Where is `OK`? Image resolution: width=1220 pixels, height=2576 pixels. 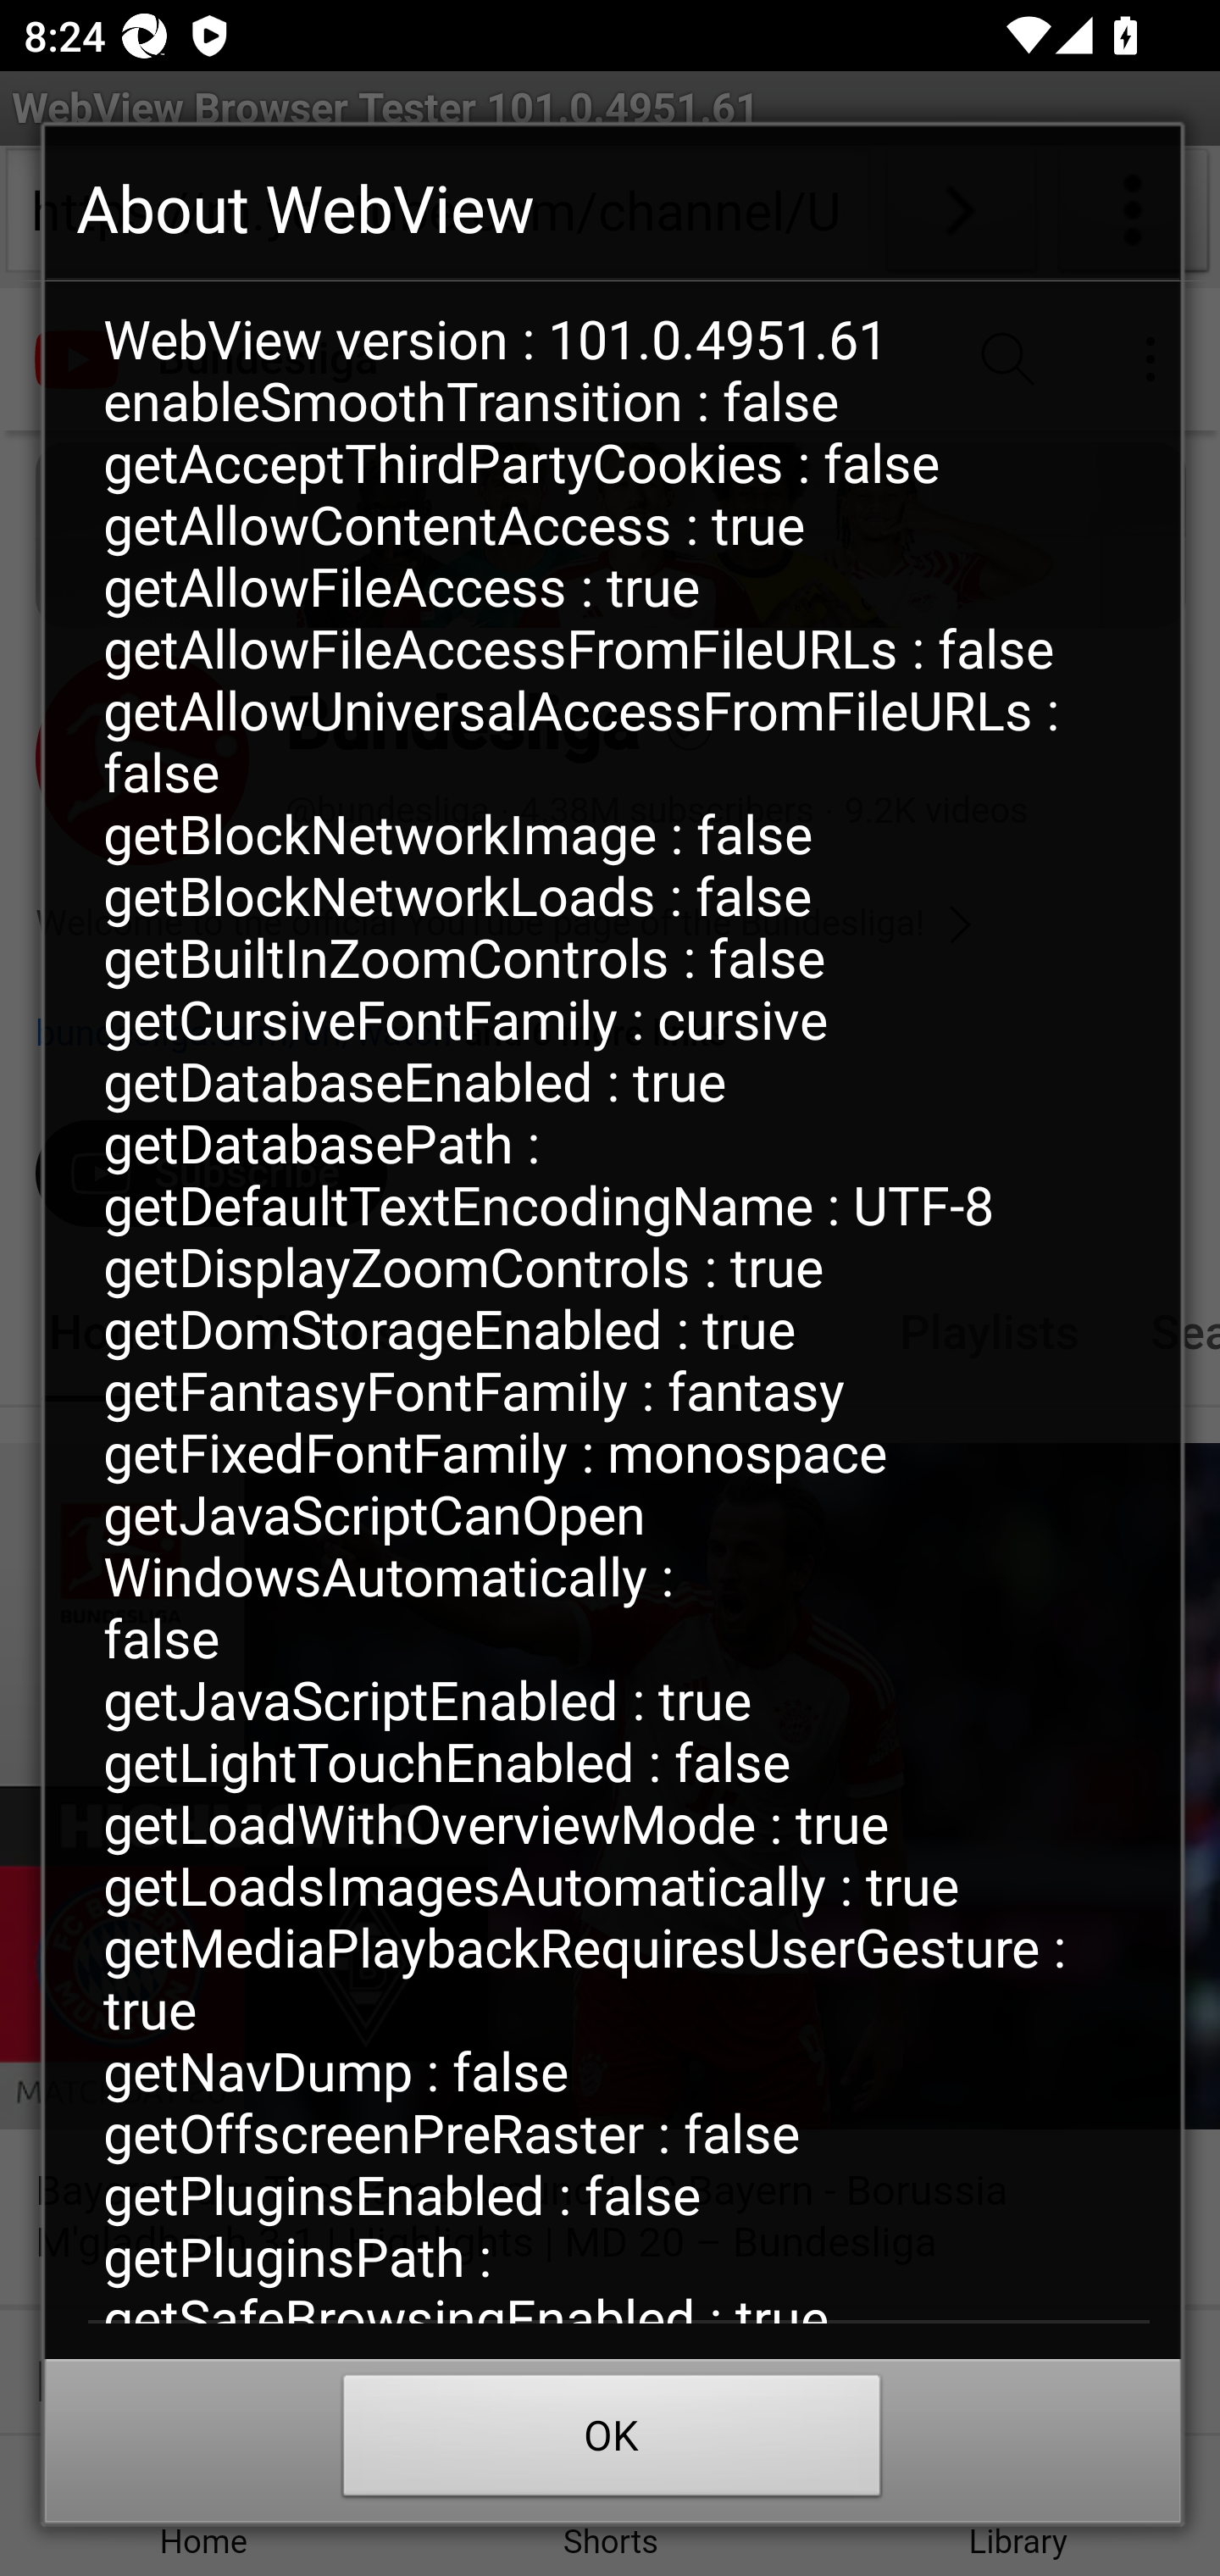 OK is located at coordinates (612, 2442).